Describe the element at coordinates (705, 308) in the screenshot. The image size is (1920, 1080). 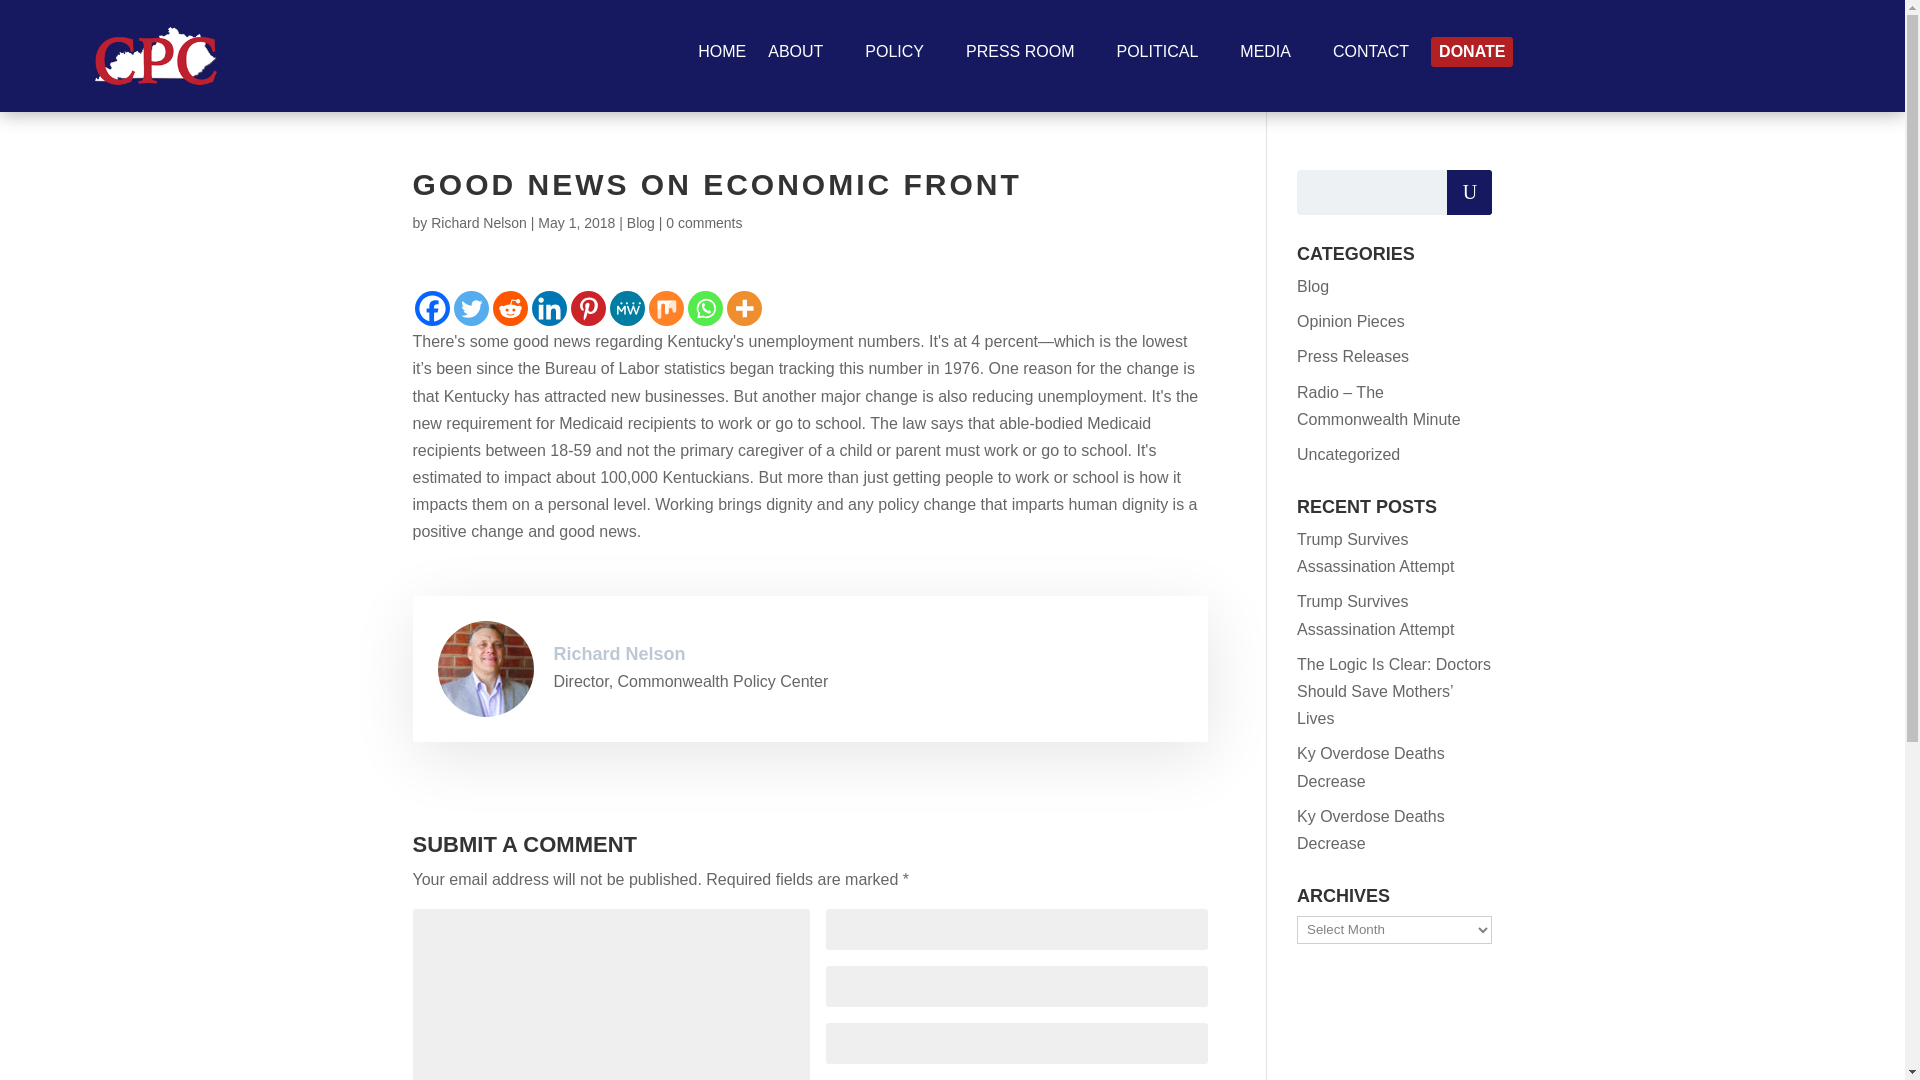
I see `Whatsapp` at that location.